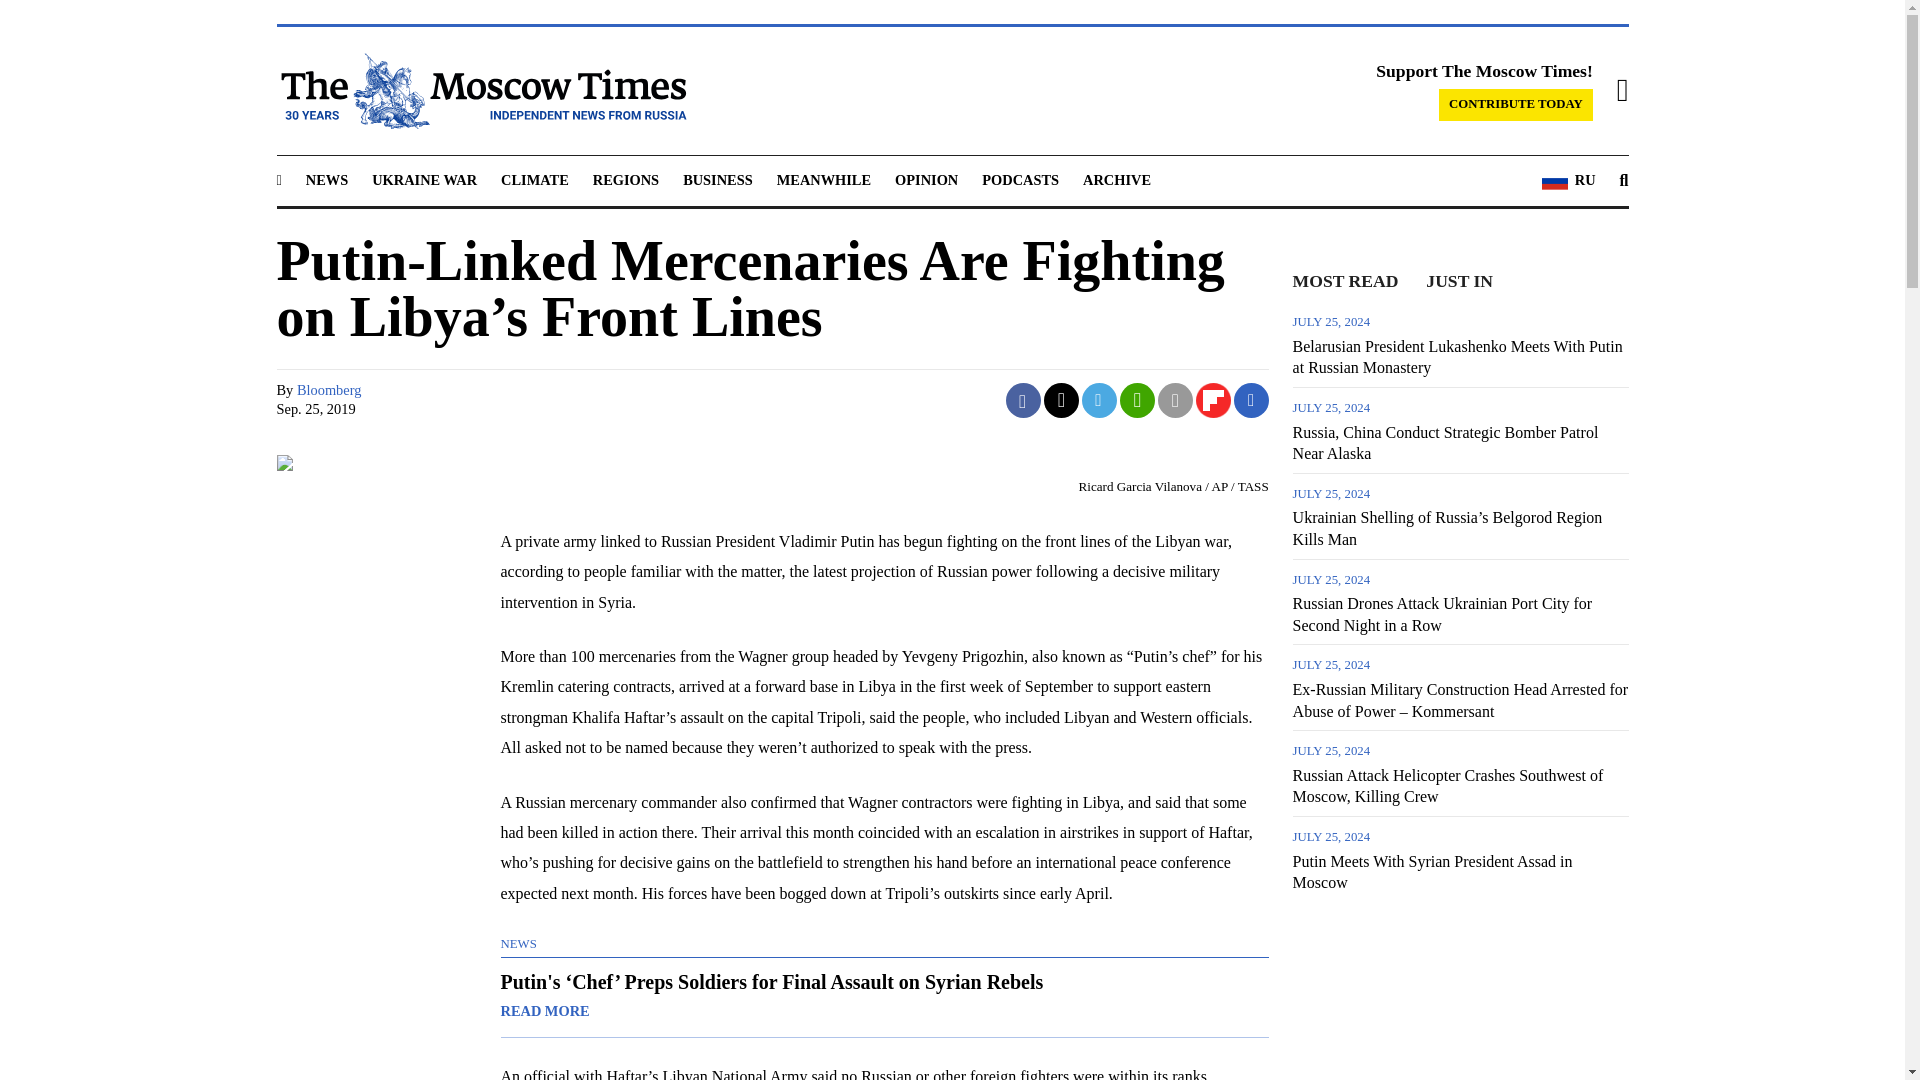 This screenshot has width=1920, height=1080. Describe the element at coordinates (534, 179) in the screenshot. I see `CLIMATE` at that location.